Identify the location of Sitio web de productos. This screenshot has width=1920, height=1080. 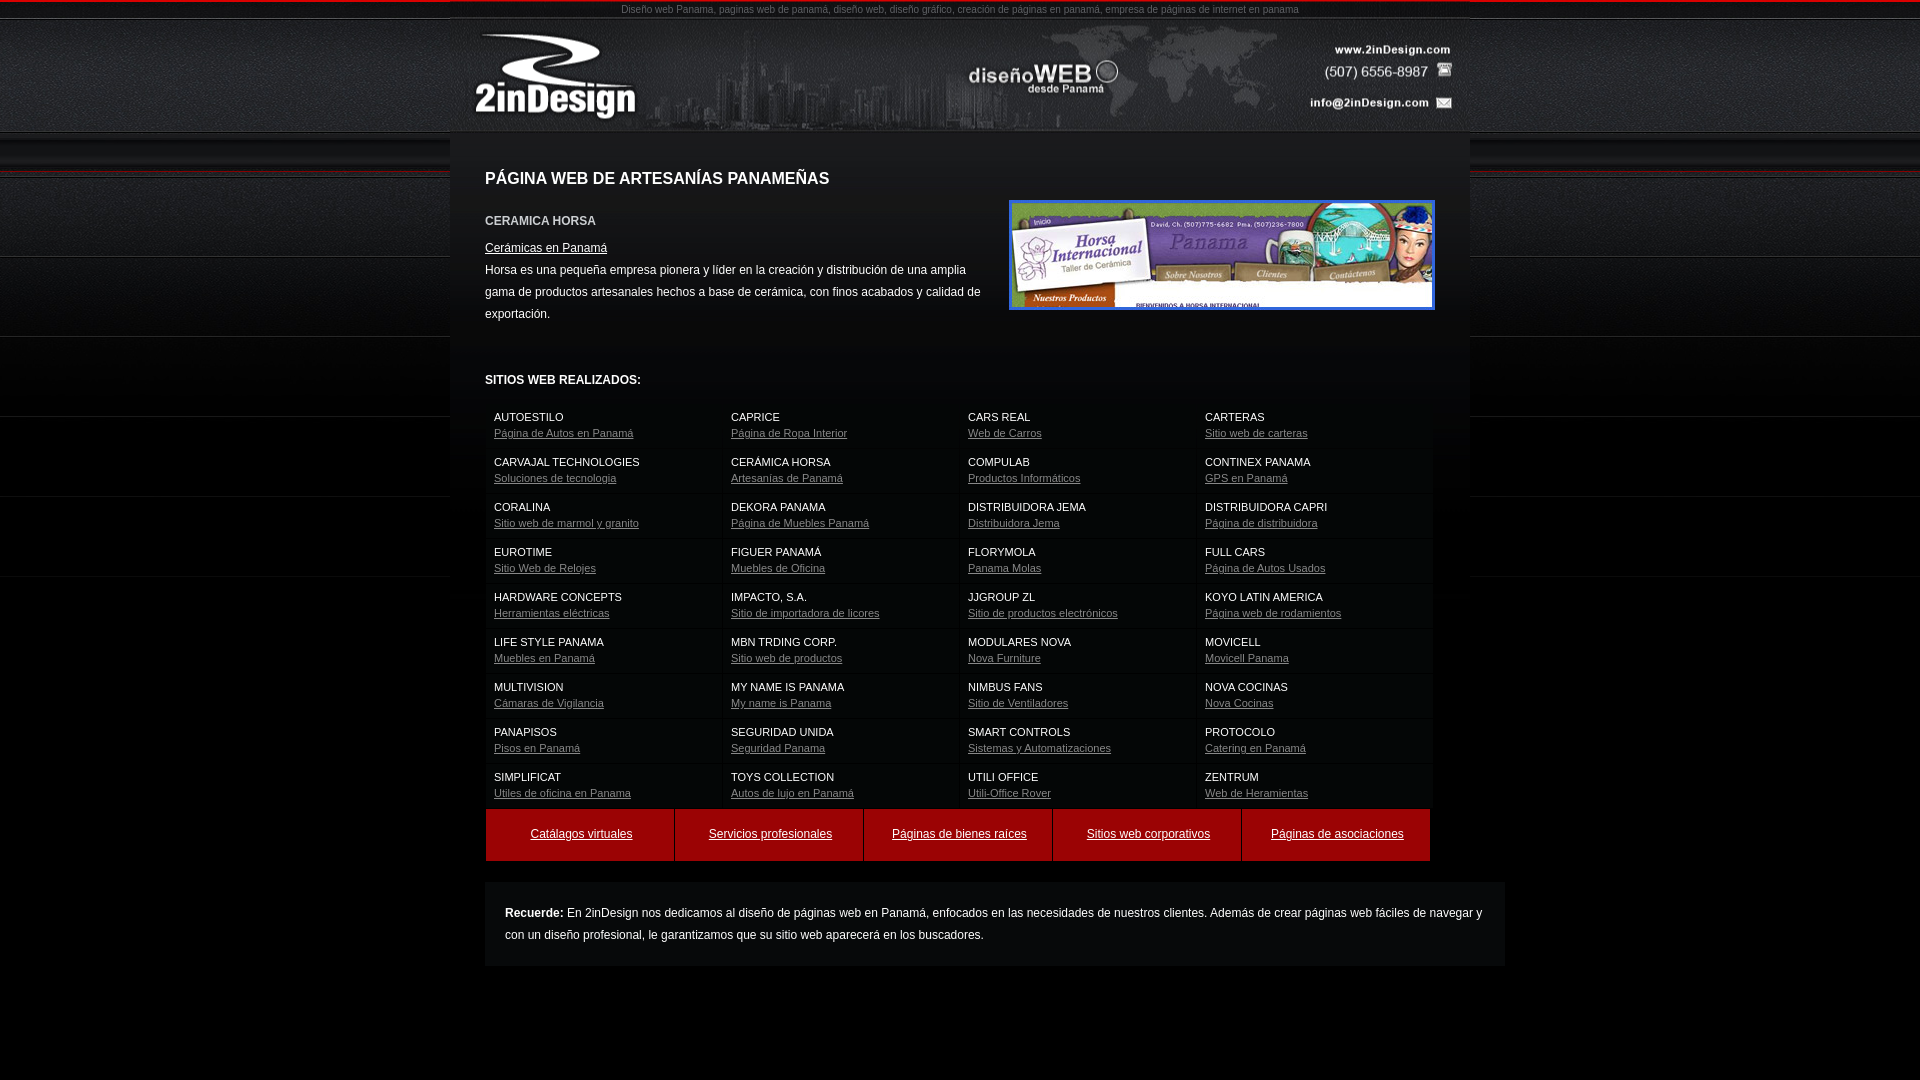
(786, 658).